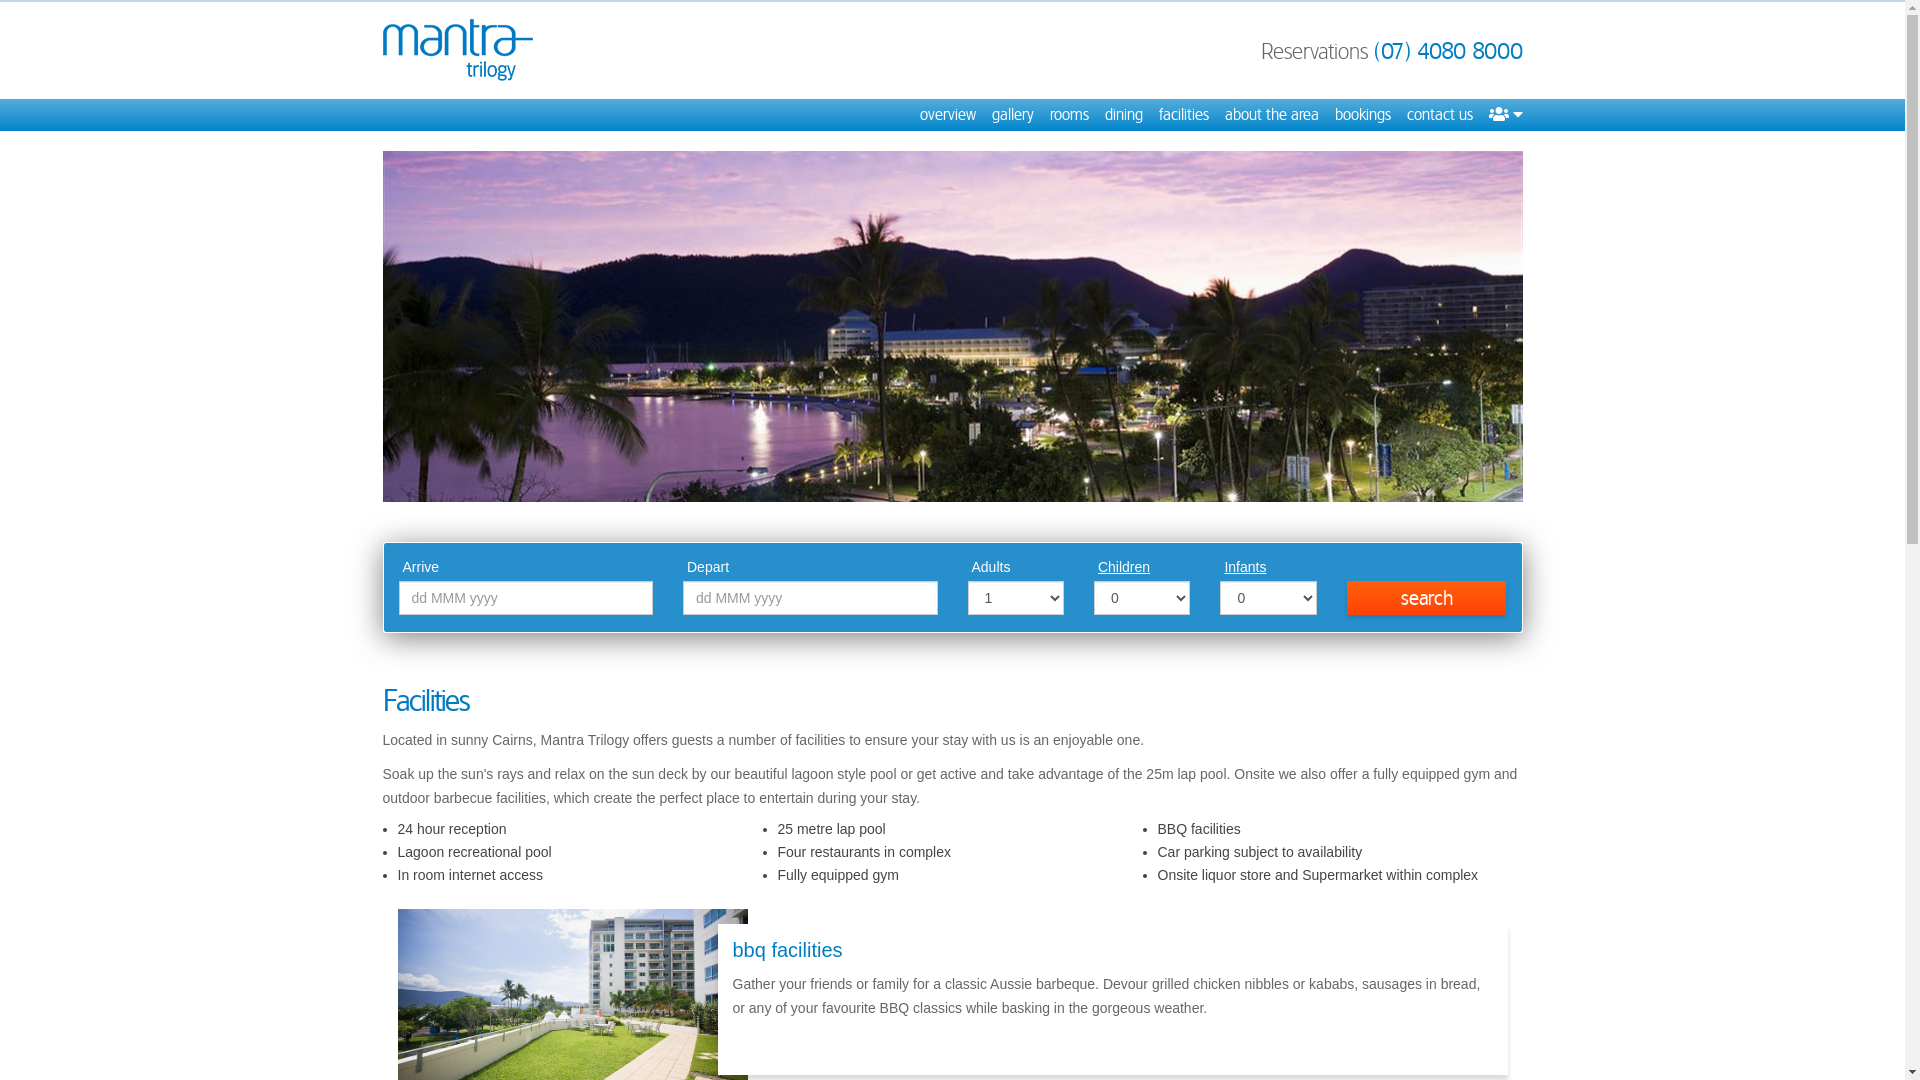 The image size is (1920, 1080). Describe the element at coordinates (1362, 115) in the screenshot. I see `bookings` at that location.